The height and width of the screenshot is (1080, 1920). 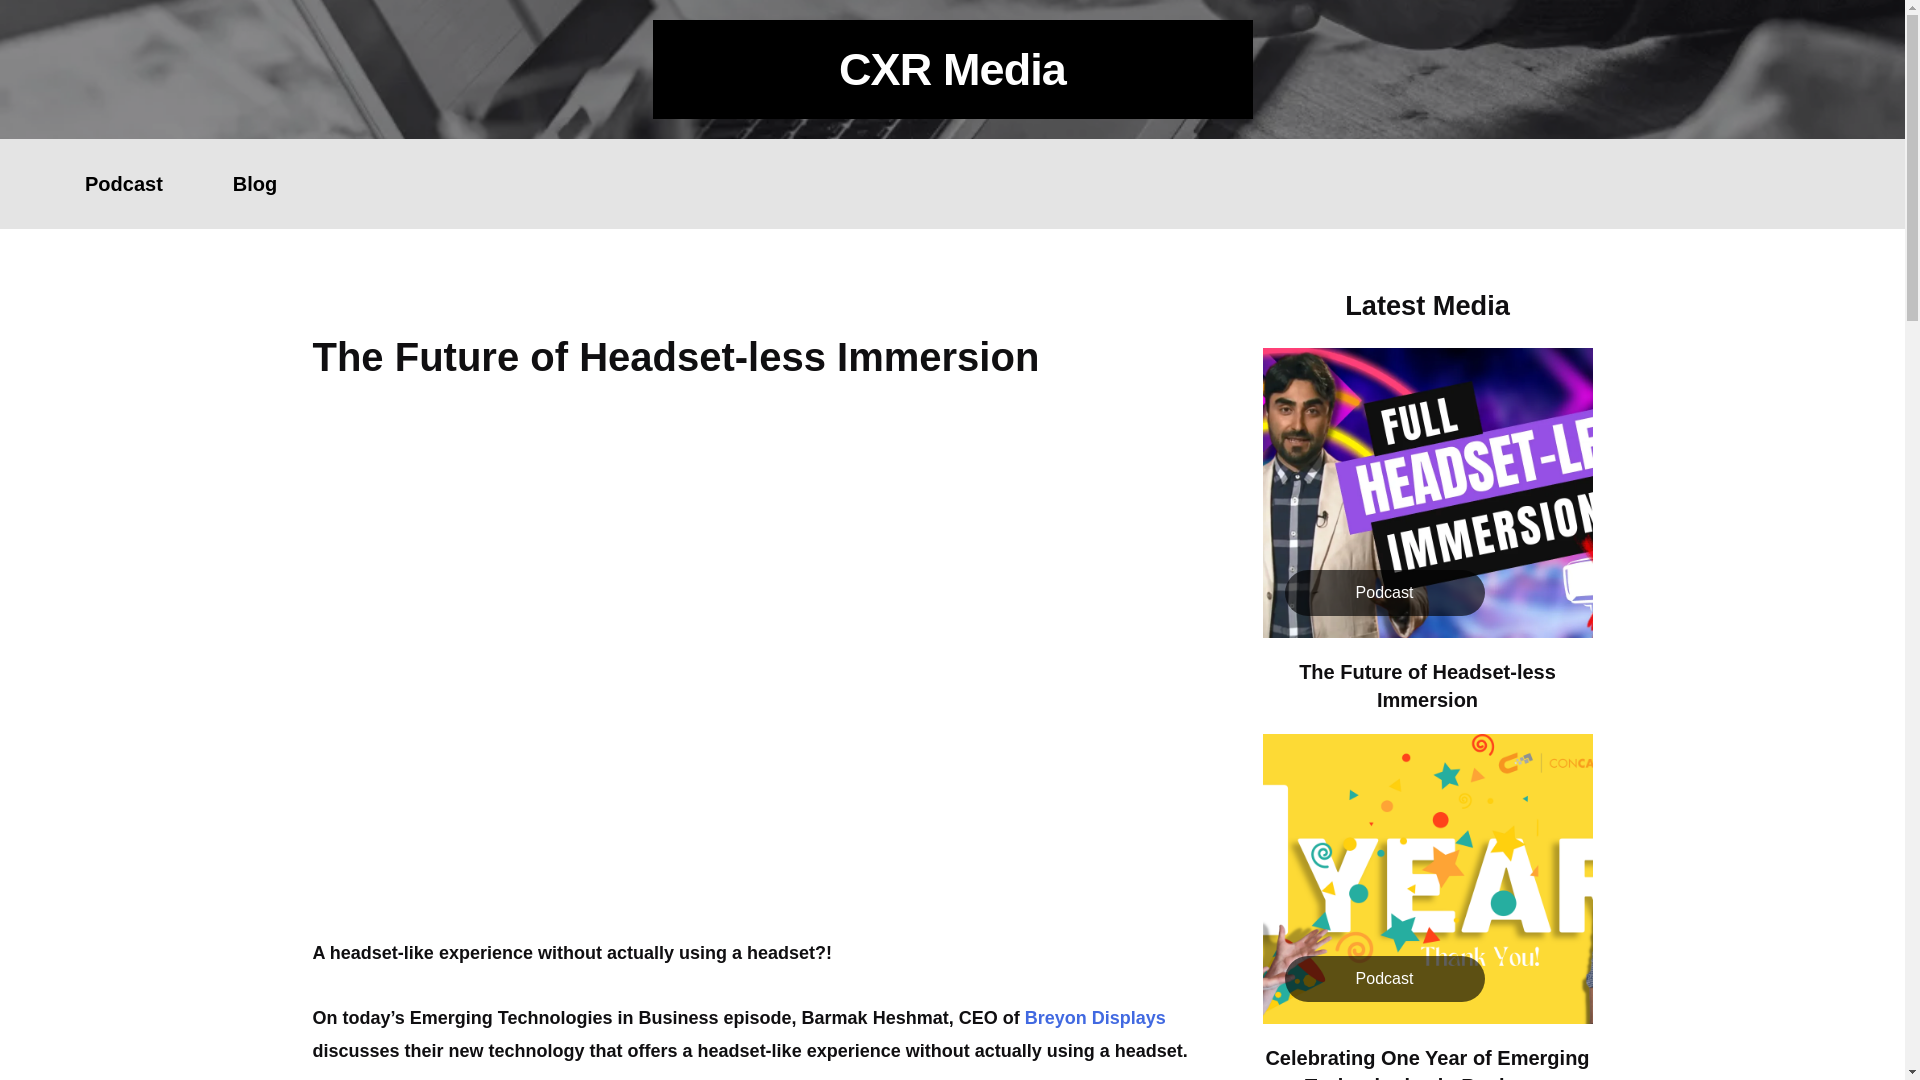 What do you see at coordinates (254, 184) in the screenshot?
I see `Blog` at bounding box center [254, 184].